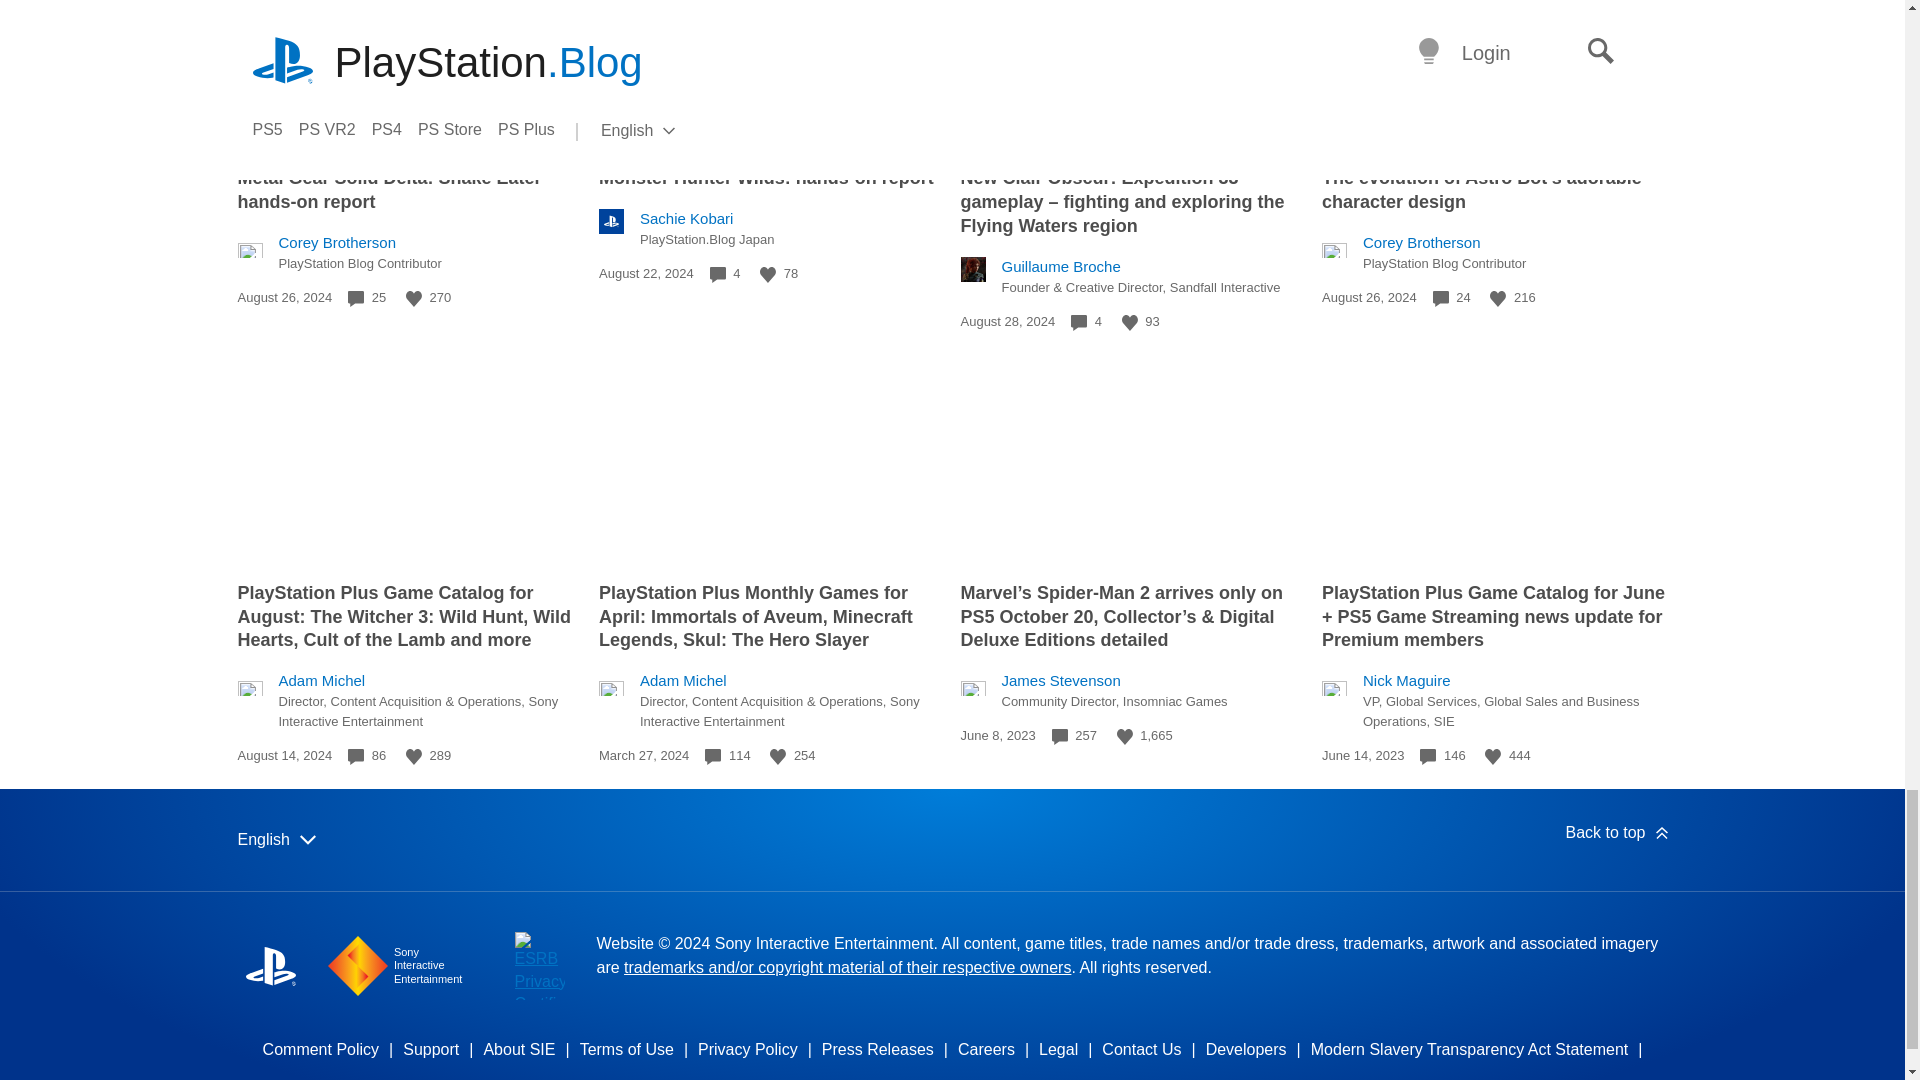  I want to click on Like this, so click(1497, 298).